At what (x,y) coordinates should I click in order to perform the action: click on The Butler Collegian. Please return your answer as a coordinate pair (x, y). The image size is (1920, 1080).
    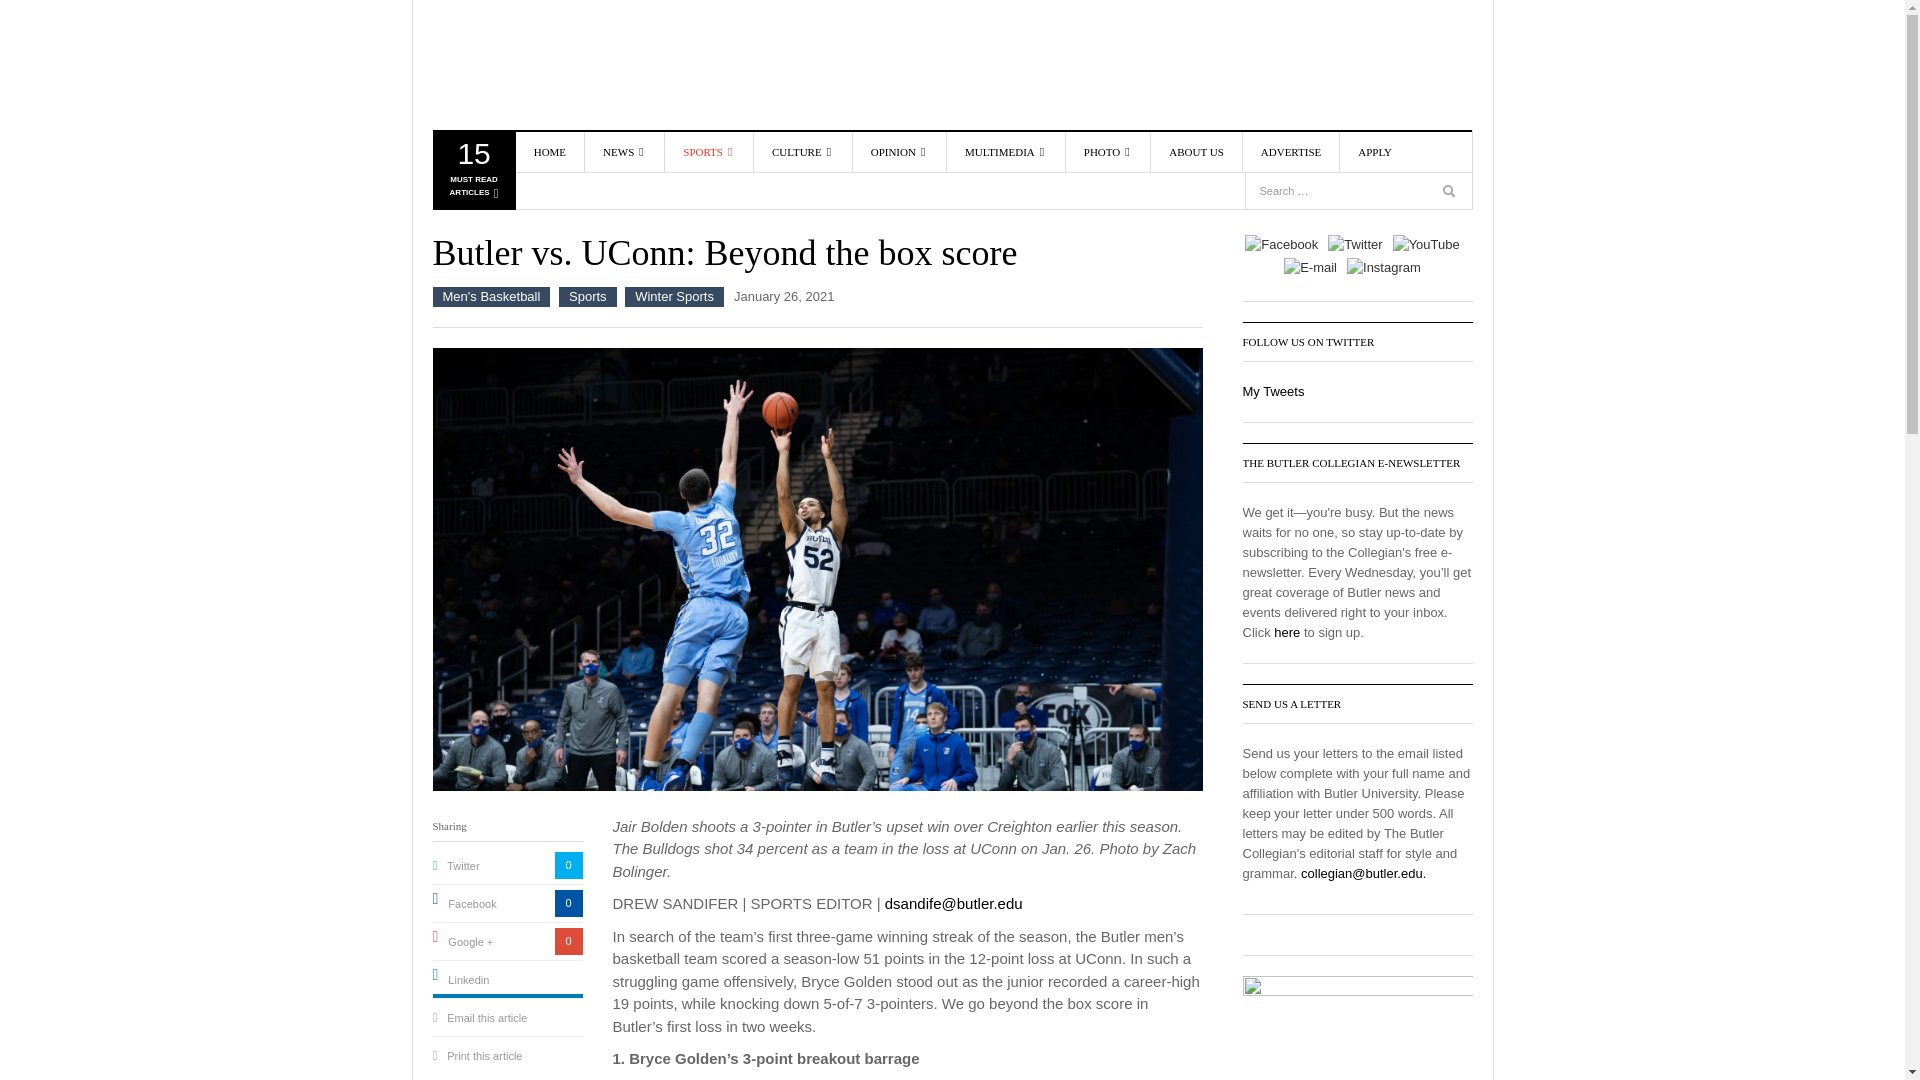
    Looking at the image, I should click on (472, 174).